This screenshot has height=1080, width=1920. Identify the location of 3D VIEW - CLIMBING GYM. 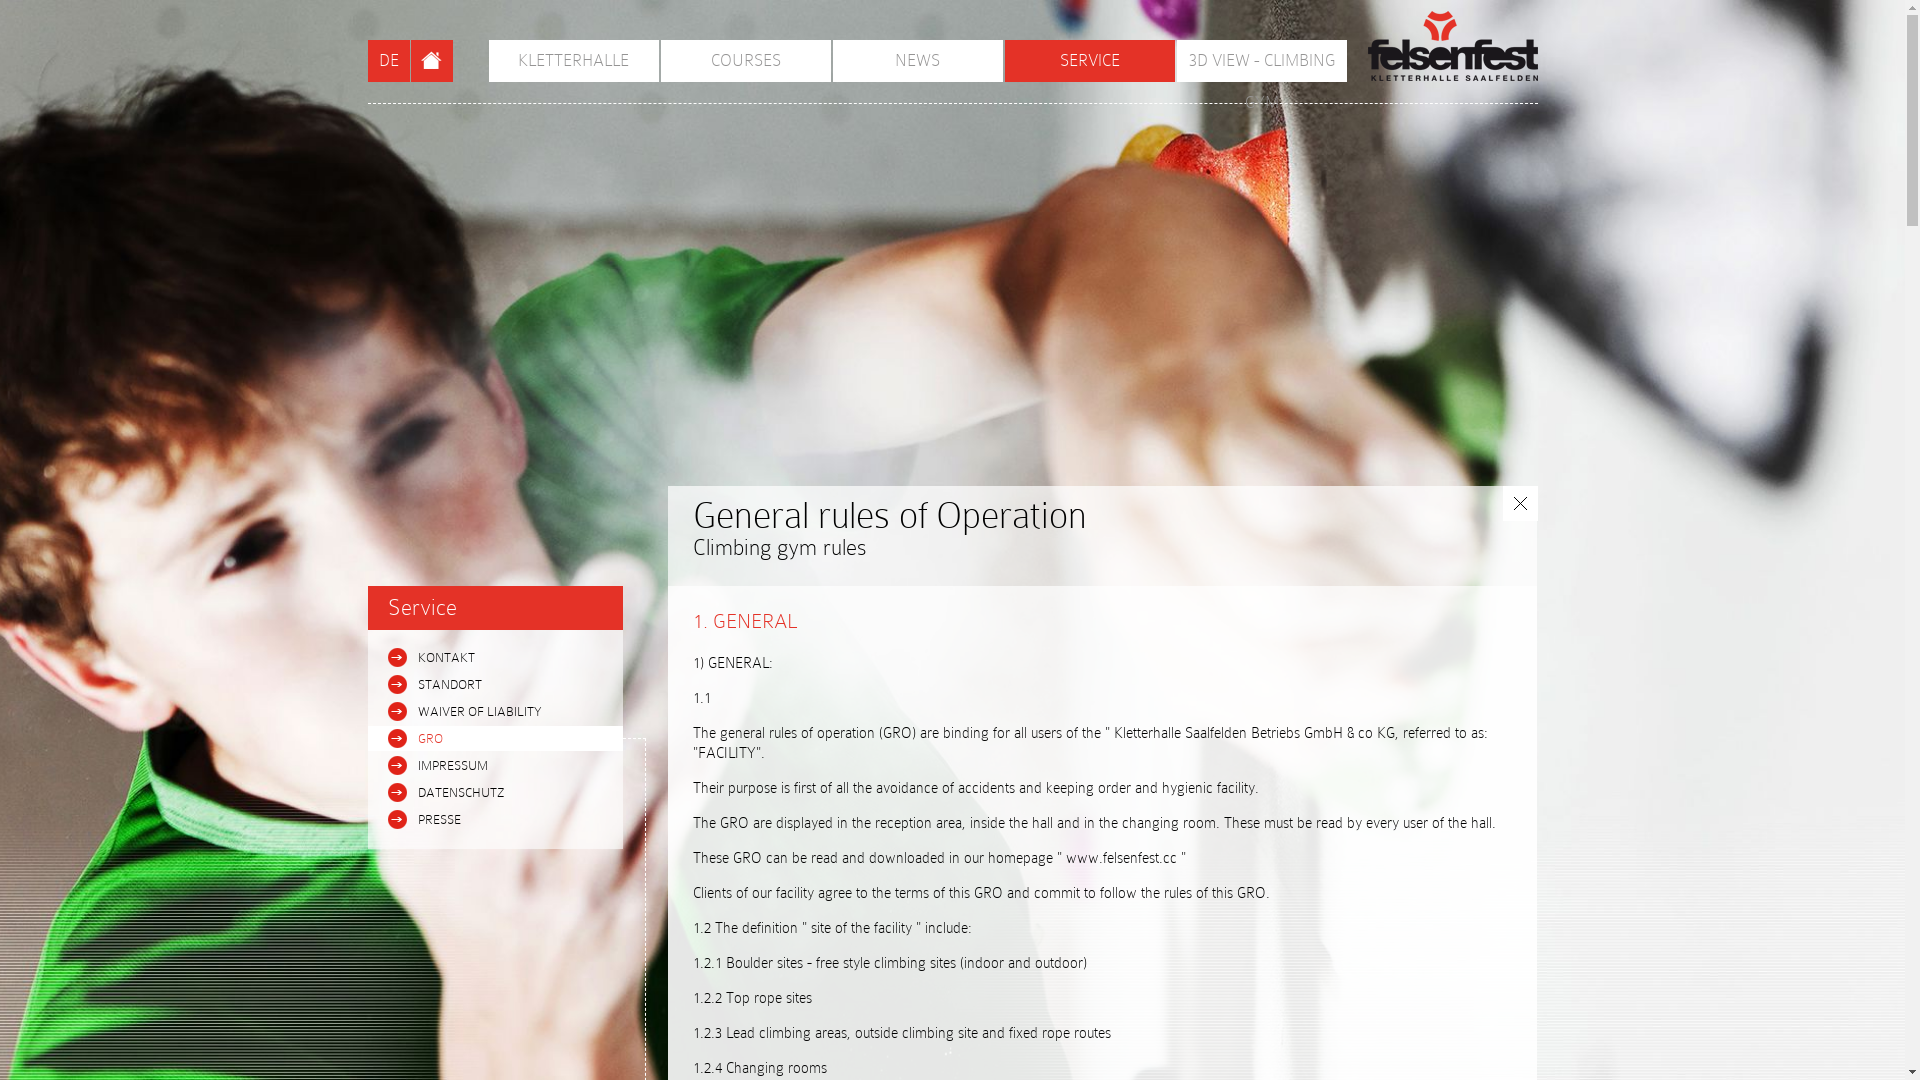
(1261, 61).